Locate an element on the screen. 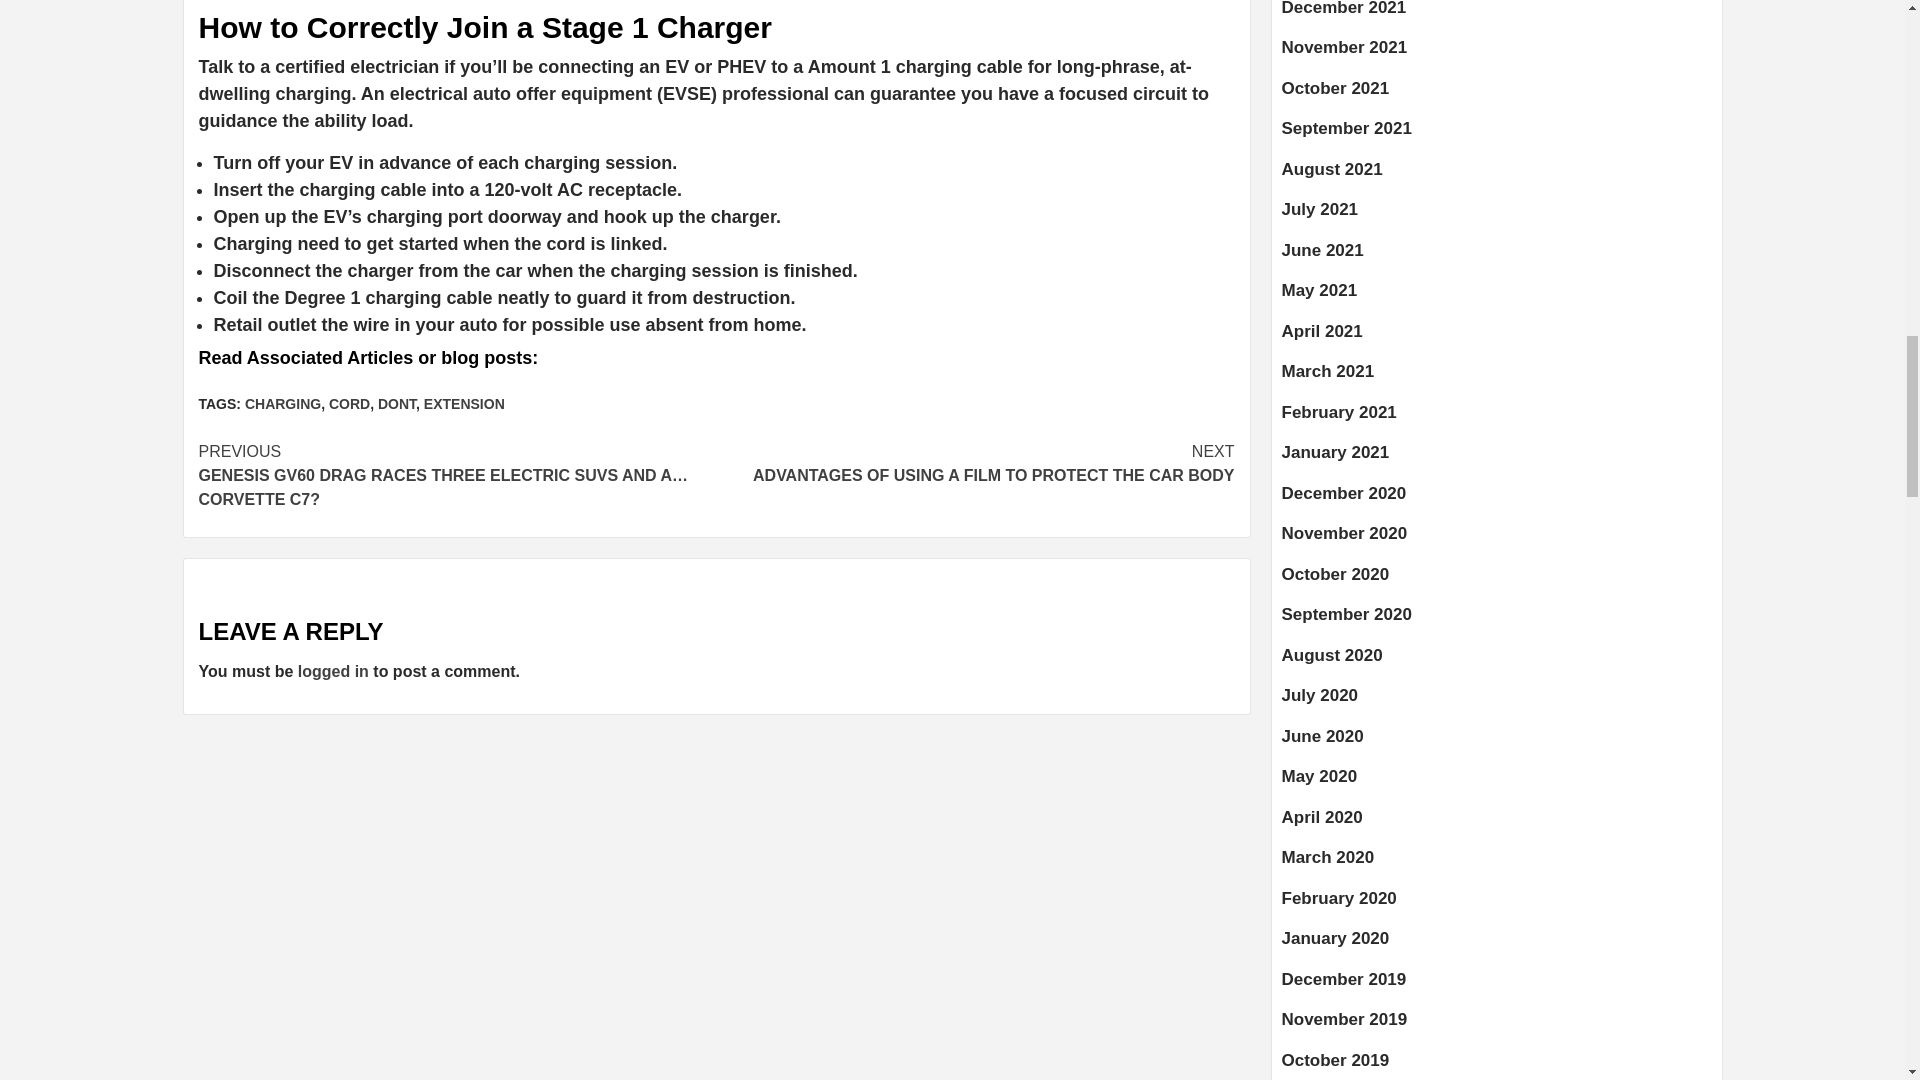  CORD is located at coordinates (349, 404).